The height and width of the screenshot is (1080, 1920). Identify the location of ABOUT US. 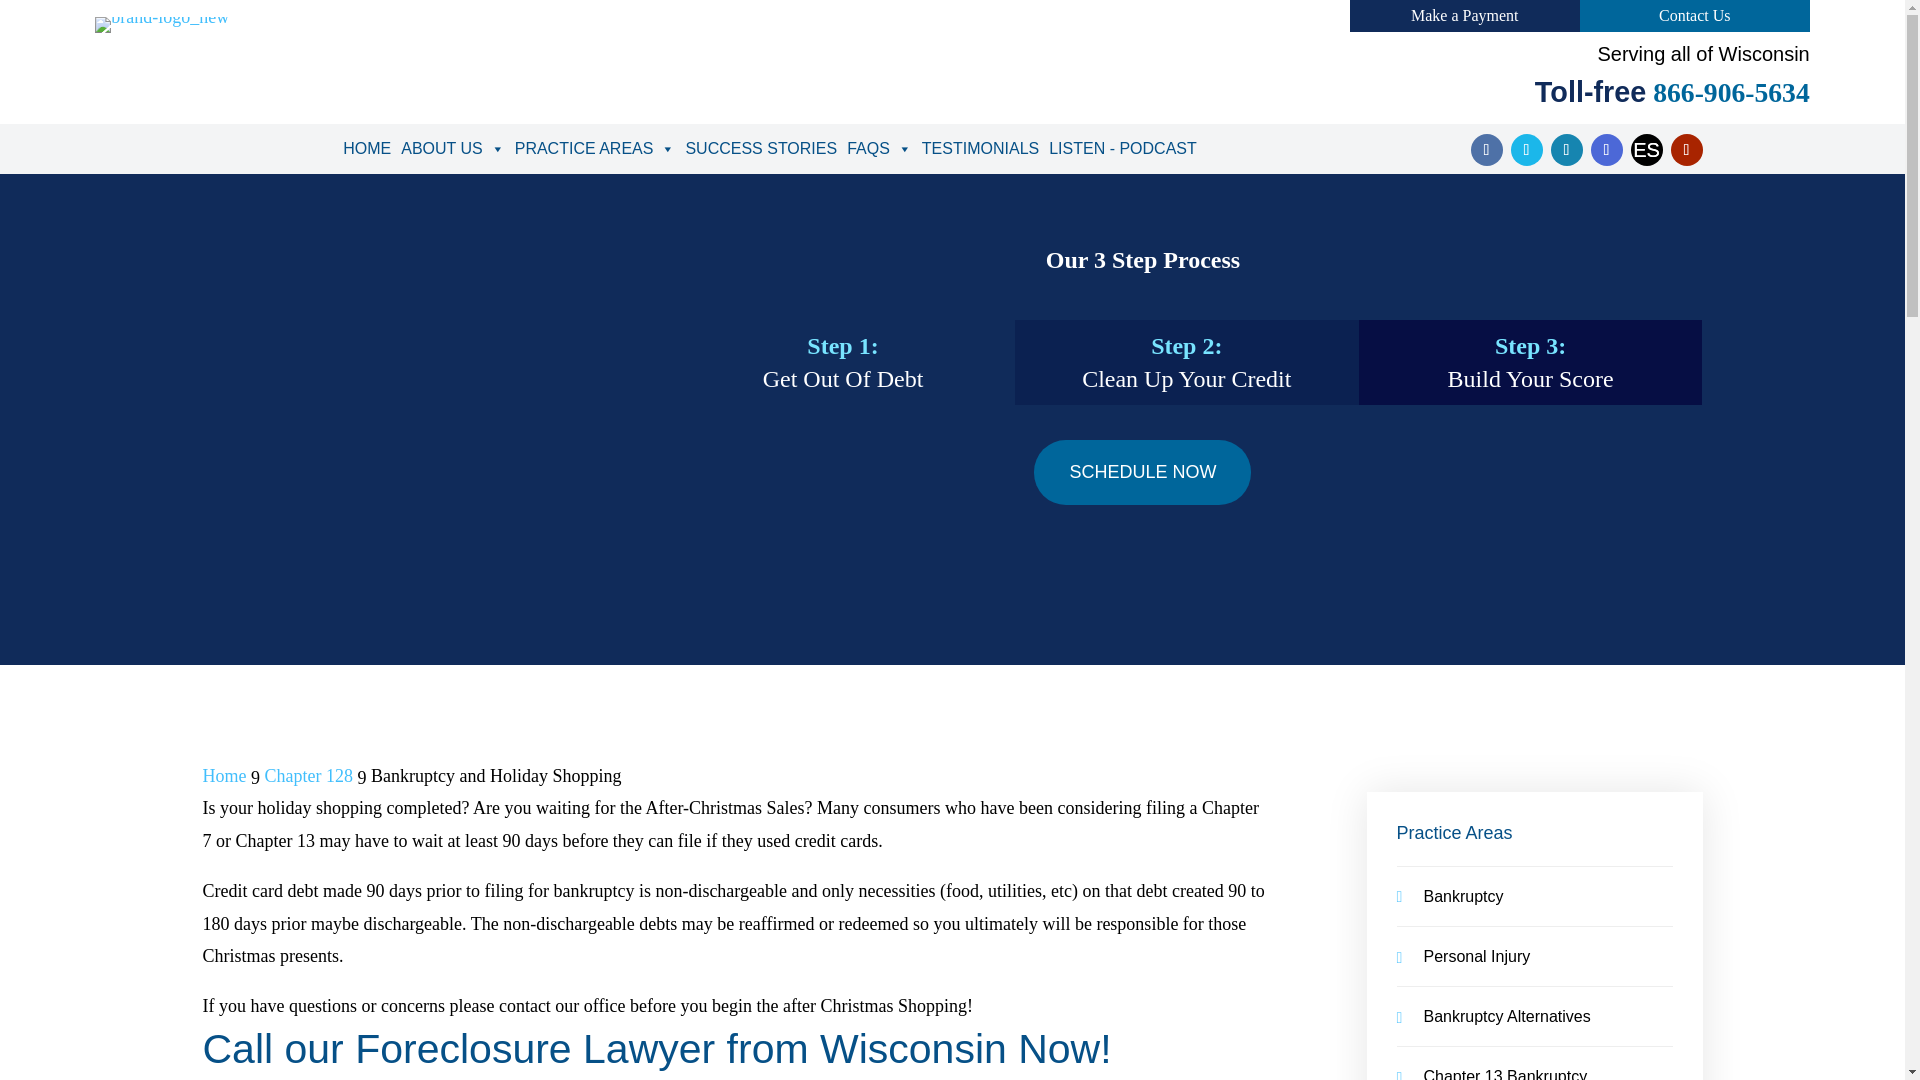
(452, 148).